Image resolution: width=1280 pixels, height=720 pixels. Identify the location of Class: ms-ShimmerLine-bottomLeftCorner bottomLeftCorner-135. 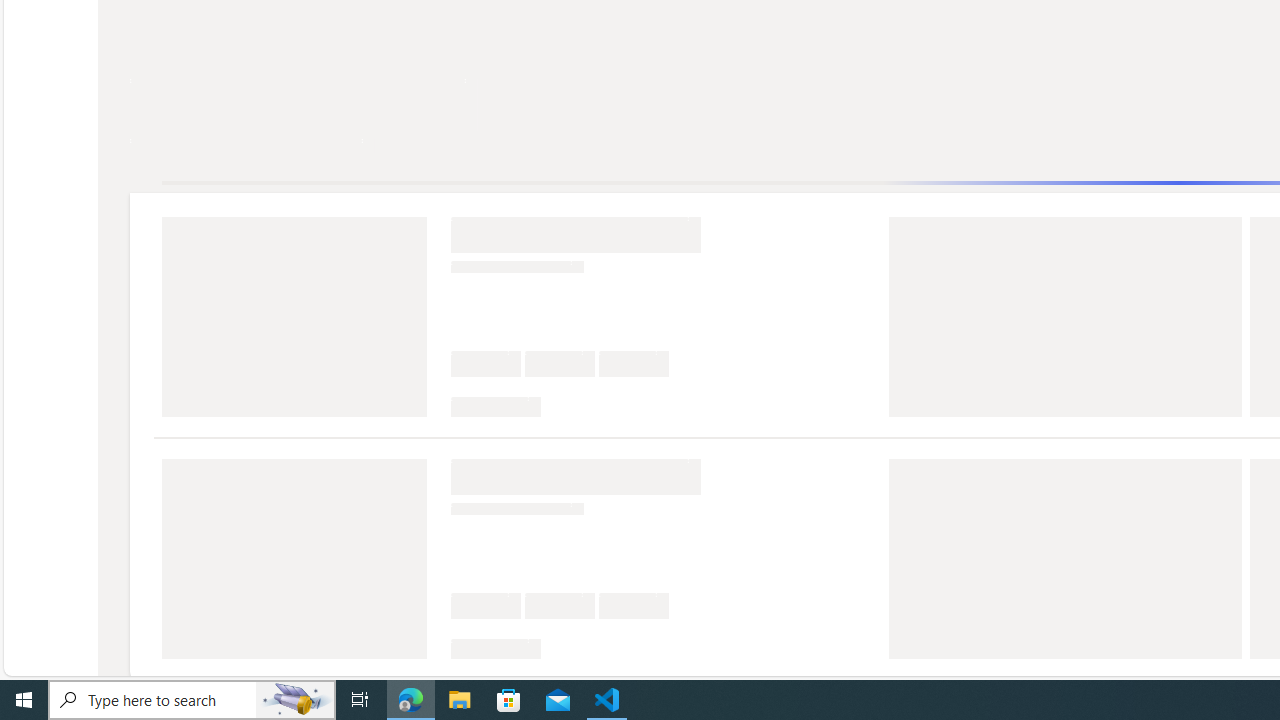
(457, 648).